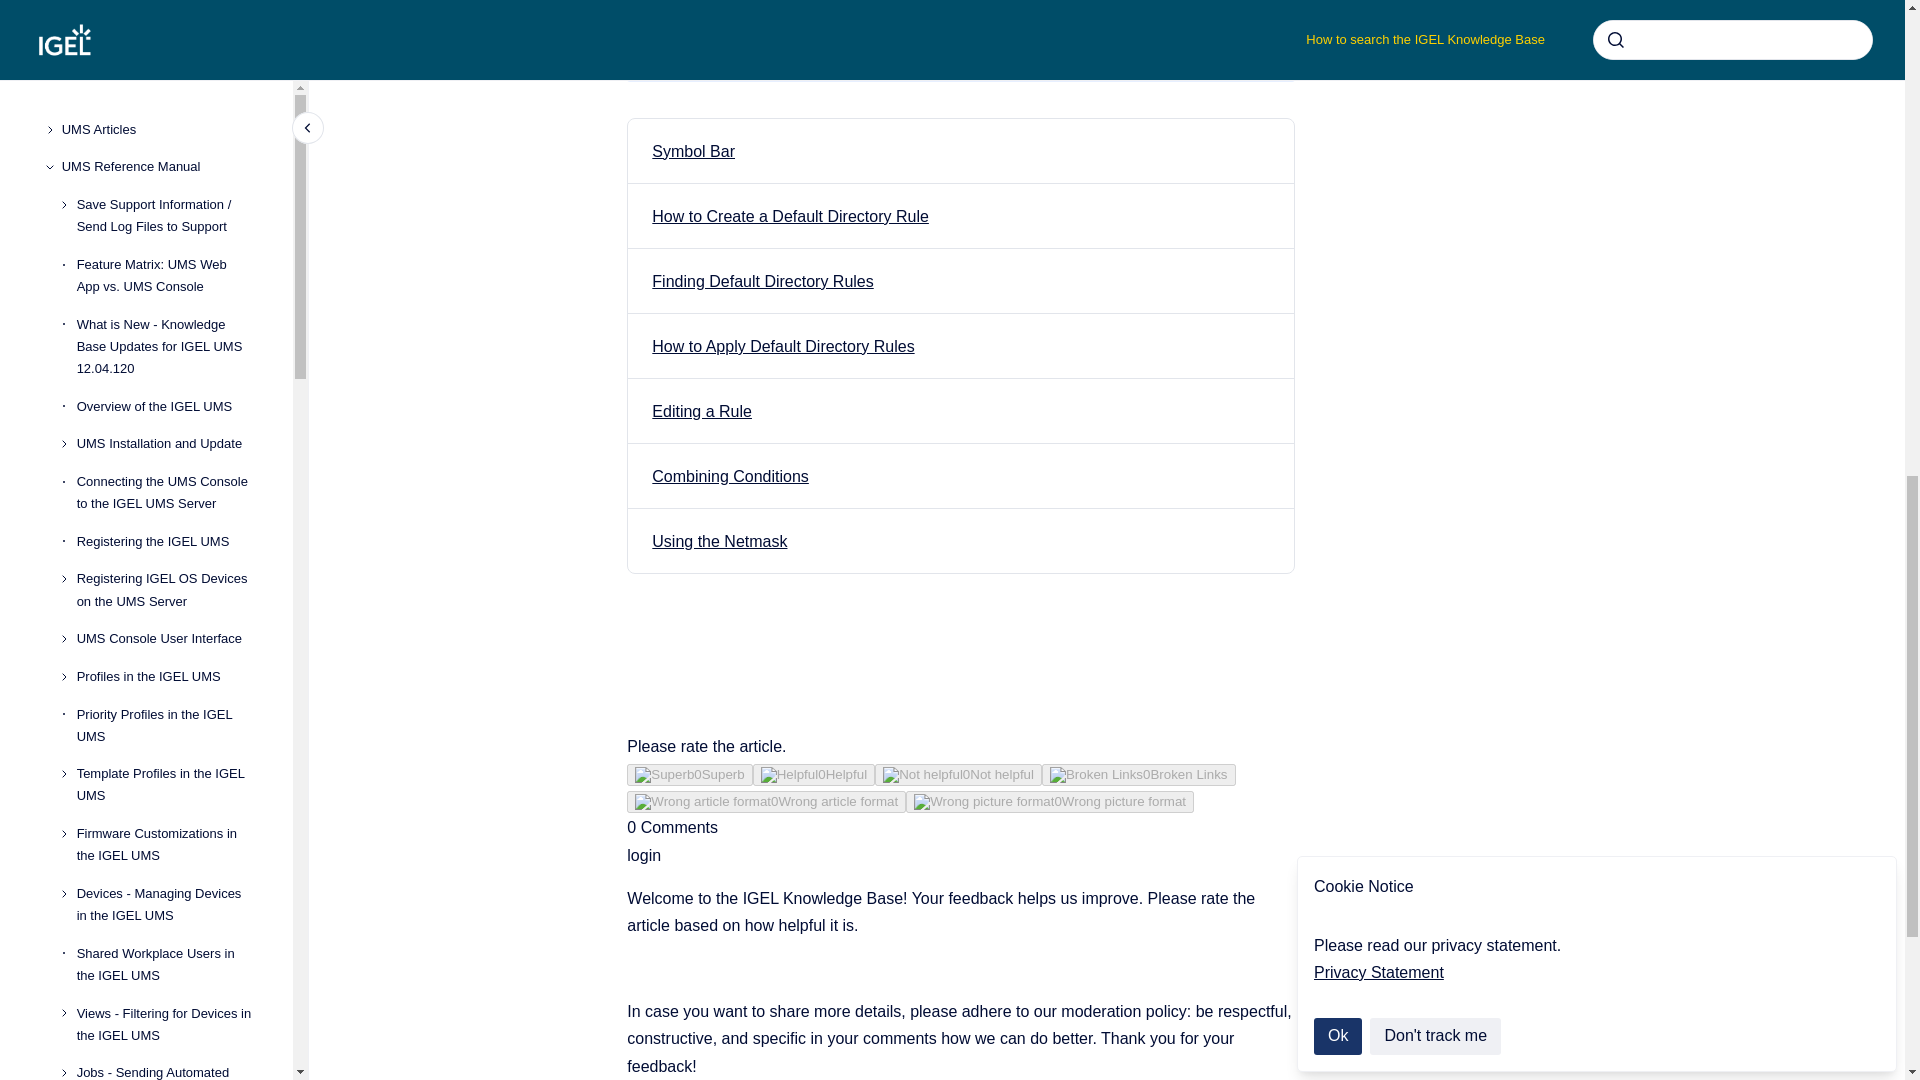  Describe the element at coordinates (790, 216) in the screenshot. I see `How to Create a Default Directory Rule` at that location.